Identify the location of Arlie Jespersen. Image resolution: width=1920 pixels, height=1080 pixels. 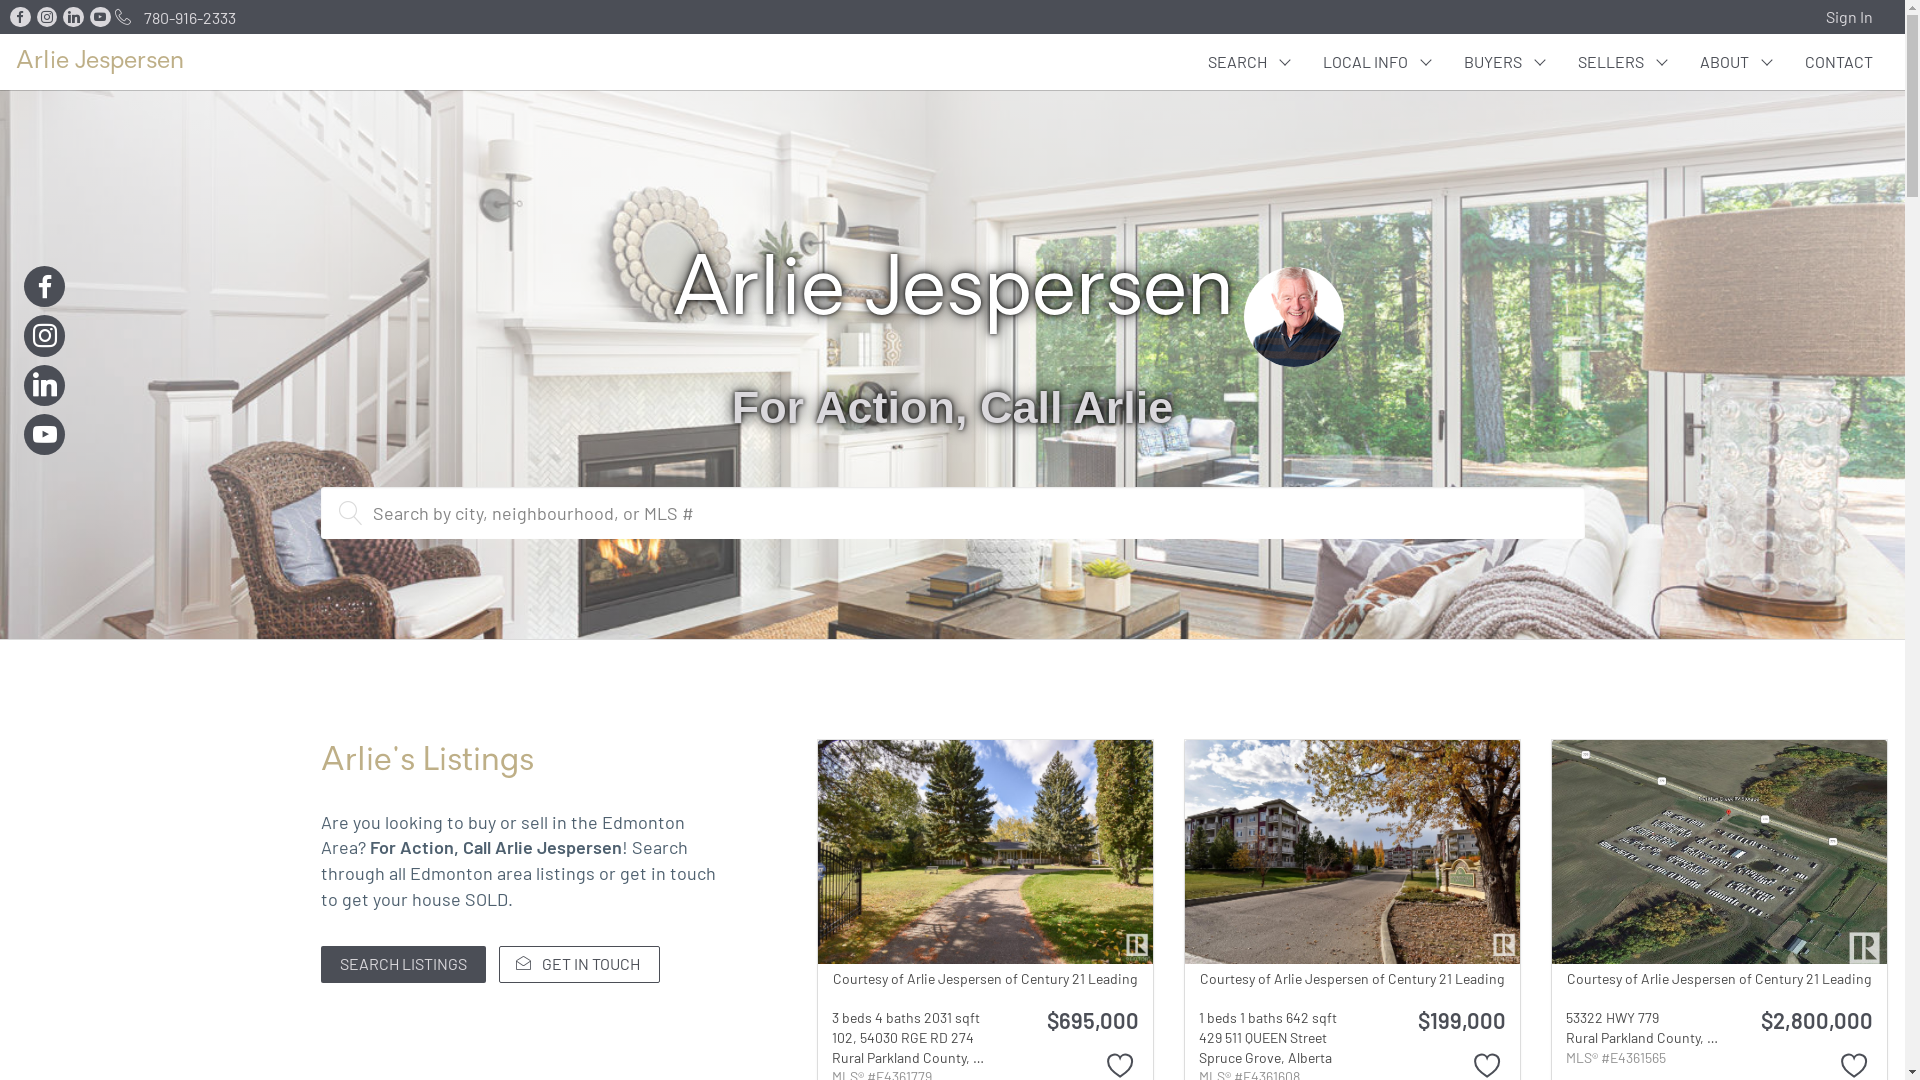
(100, 62).